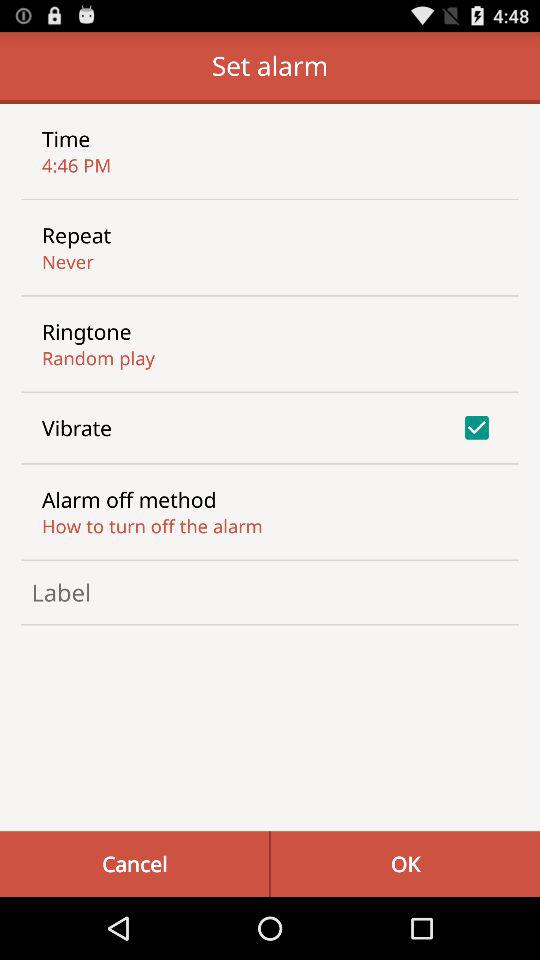 Image resolution: width=540 pixels, height=960 pixels. Describe the element at coordinates (405, 864) in the screenshot. I see `tap ok icon` at that location.